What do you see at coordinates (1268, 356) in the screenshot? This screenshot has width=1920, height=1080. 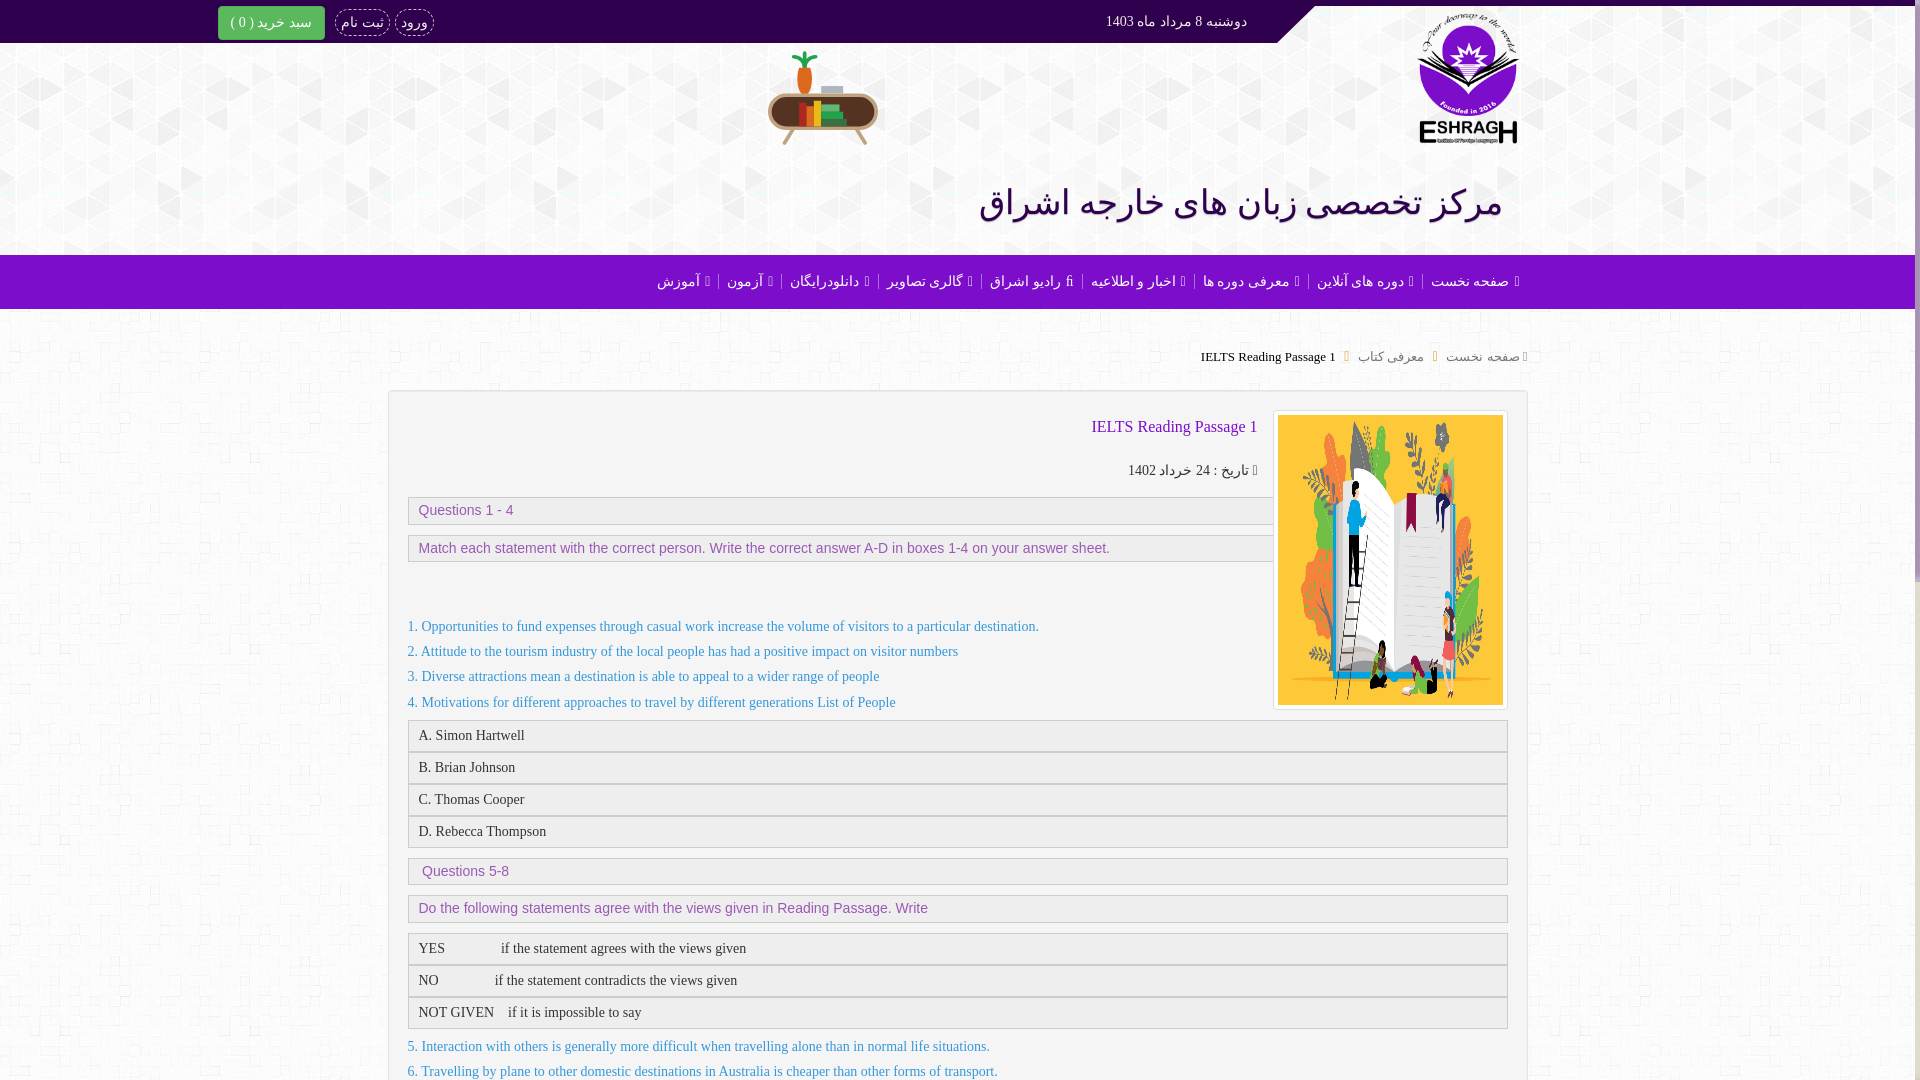 I see `IELTS-Reading-Passage-1` at bounding box center [1268, 356].